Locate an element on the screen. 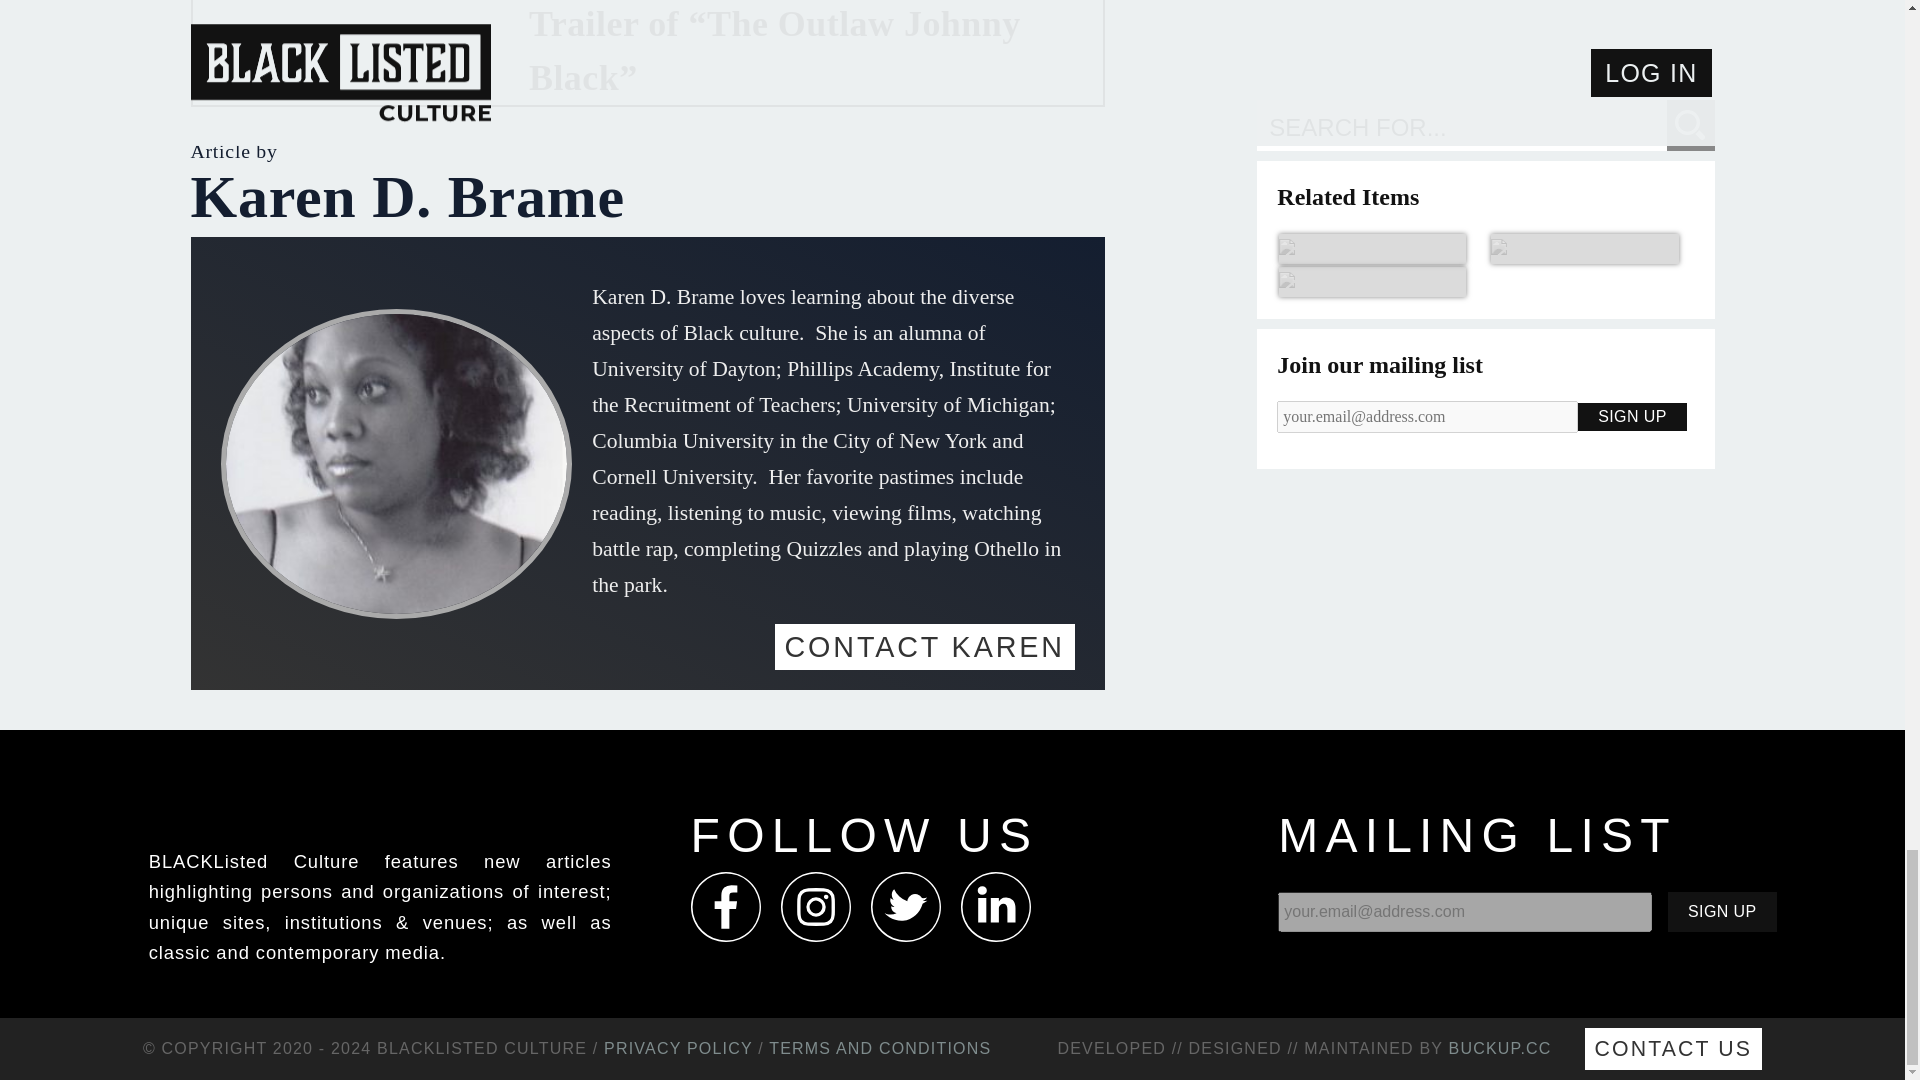 The height and width of the screenshot is (1080, 1920). Follow us on Facebook is located at coordinates (726, 906).